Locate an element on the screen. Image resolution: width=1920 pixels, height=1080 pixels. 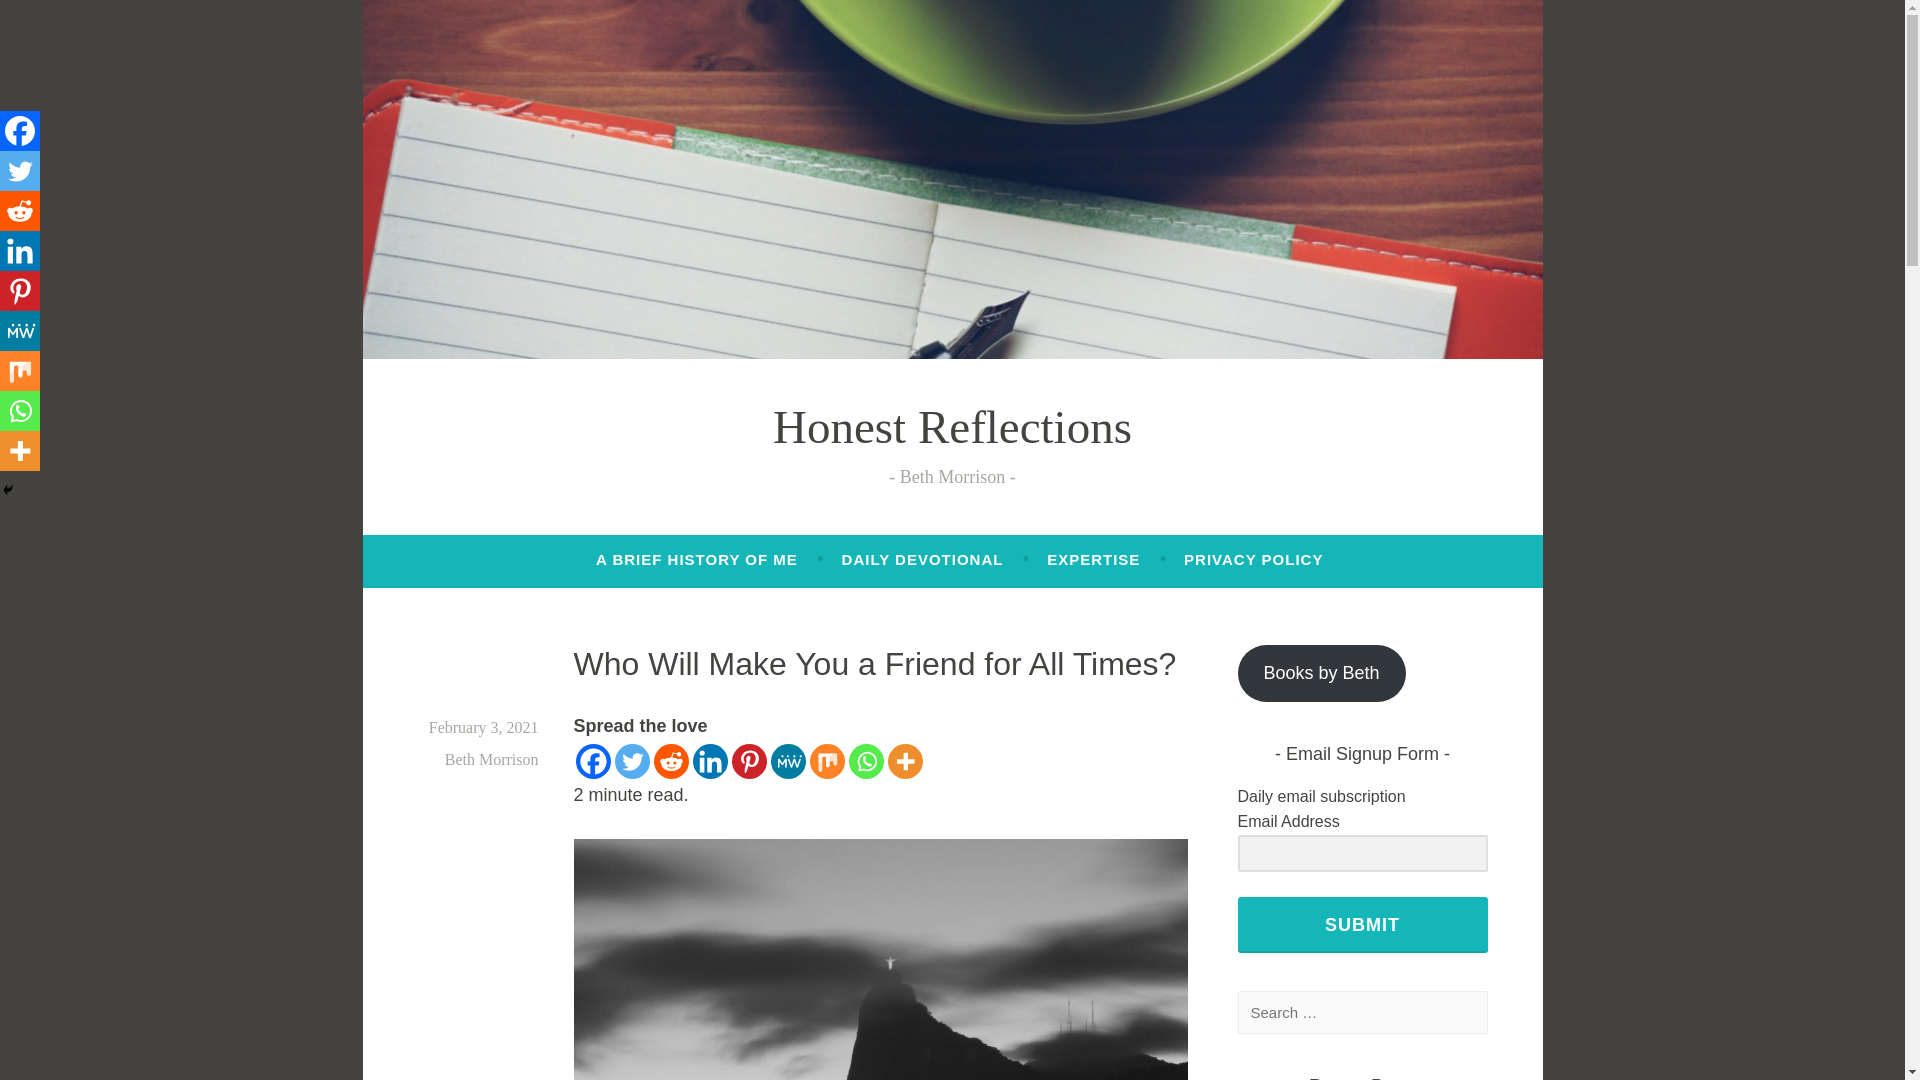
February 3, 2021 is located at coordinates (484, 727).